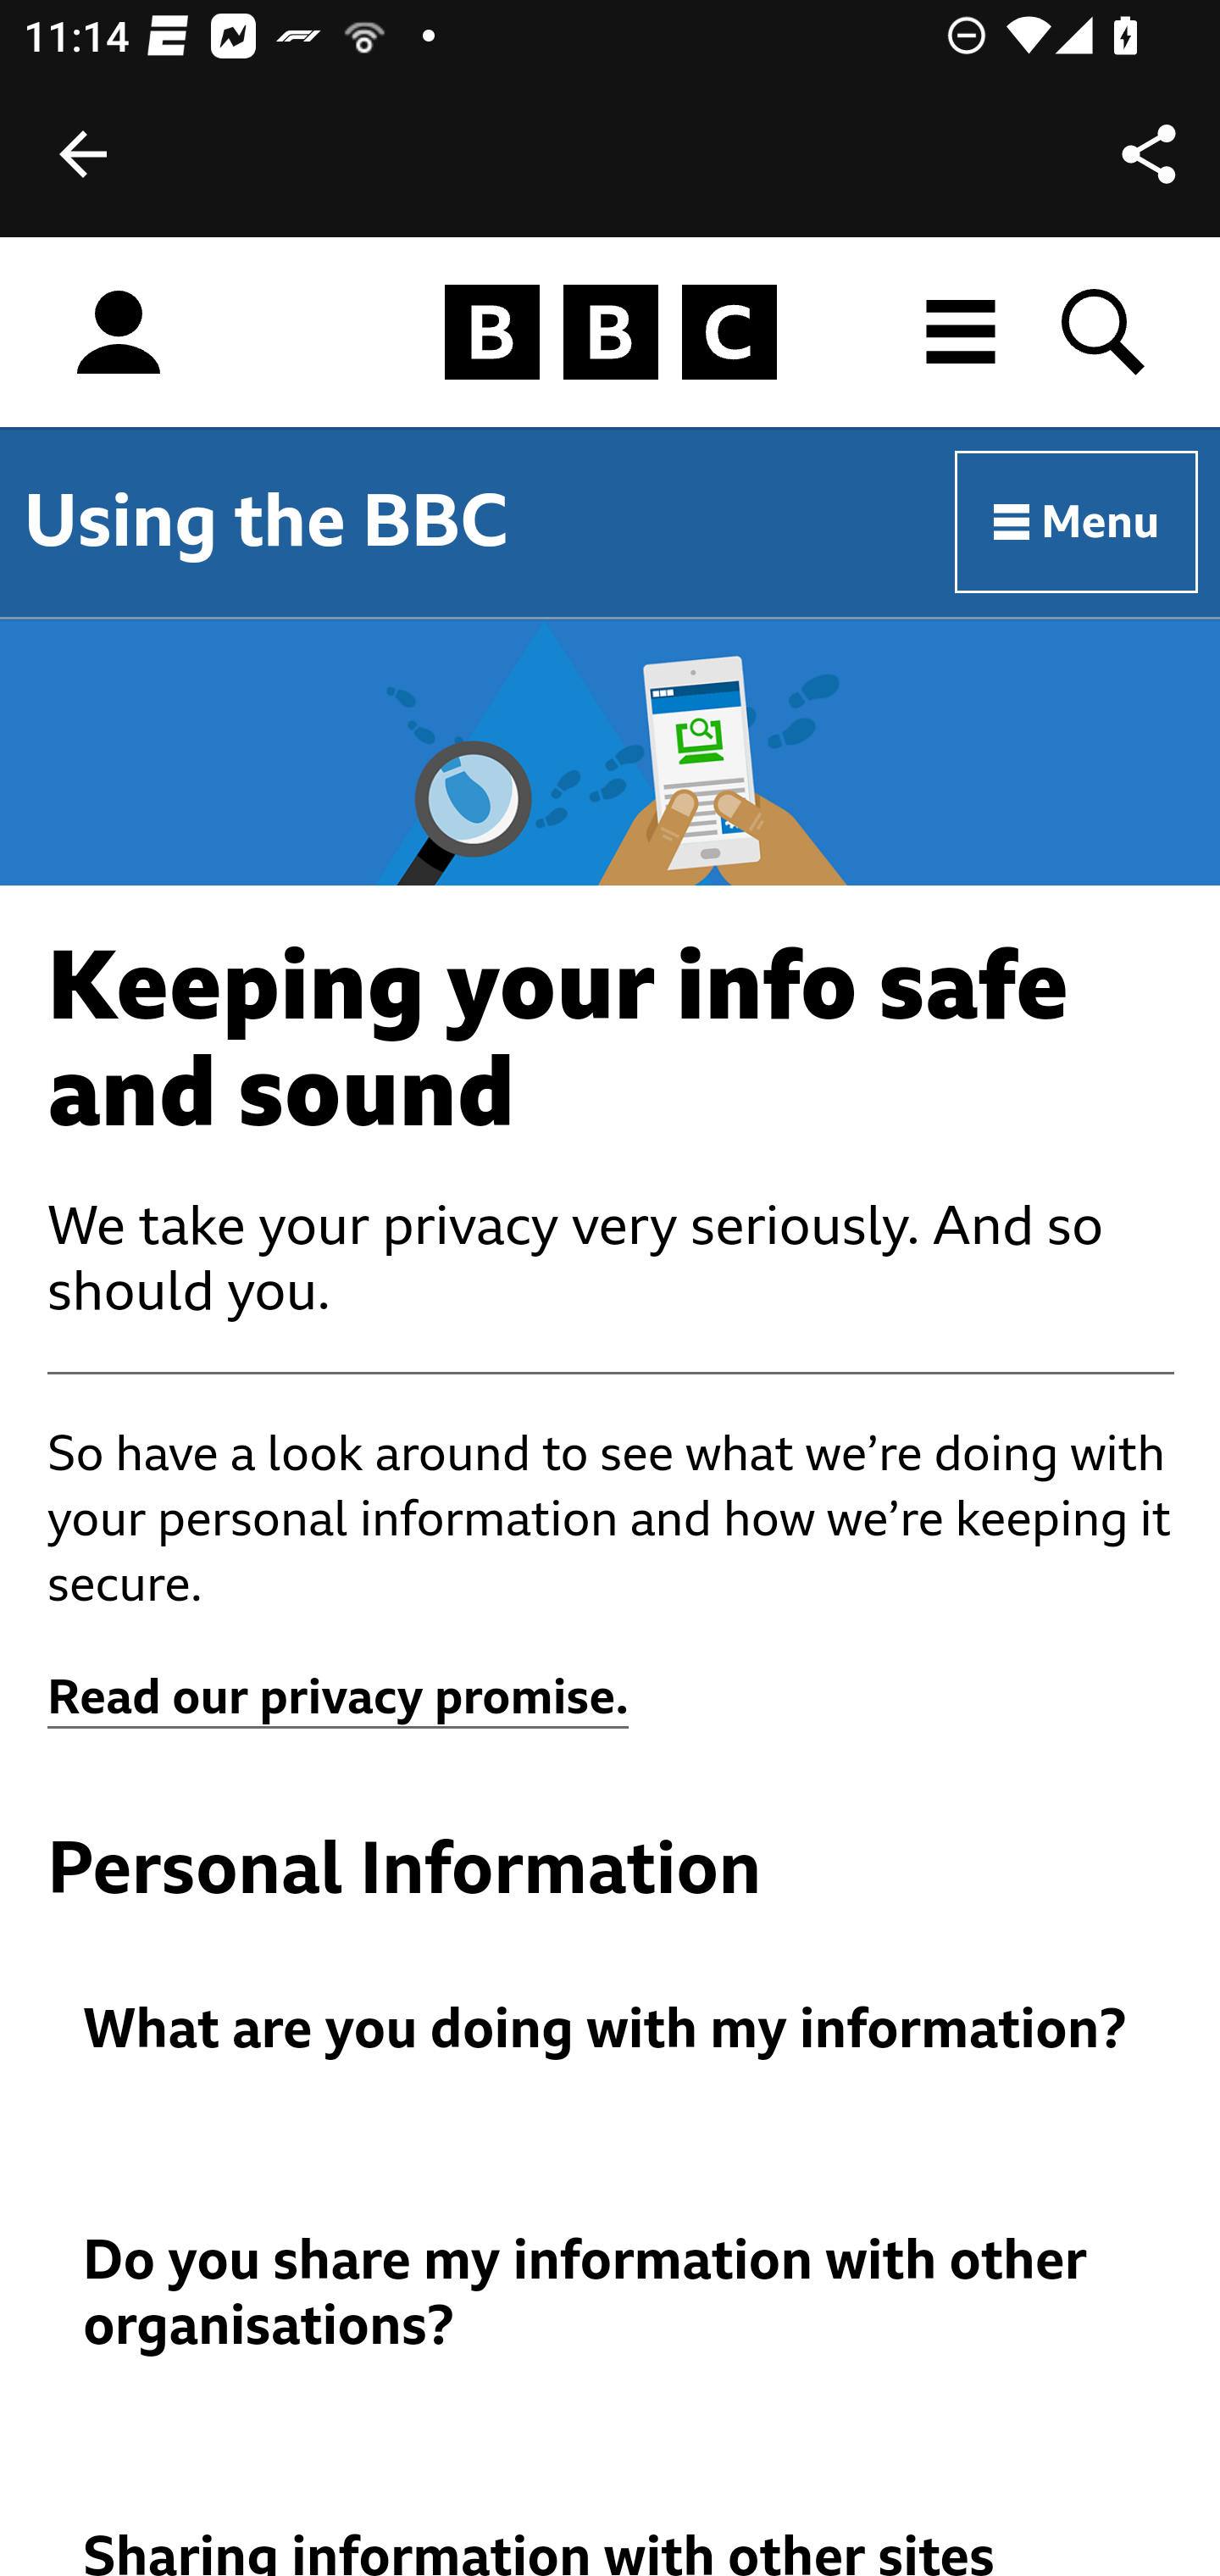 The height and width of the screenshot is (2576, 1220). What do you see at coordinates (266, 521) in the screenshot?
I see `Using the BBC` at bounding box center [266, 521].